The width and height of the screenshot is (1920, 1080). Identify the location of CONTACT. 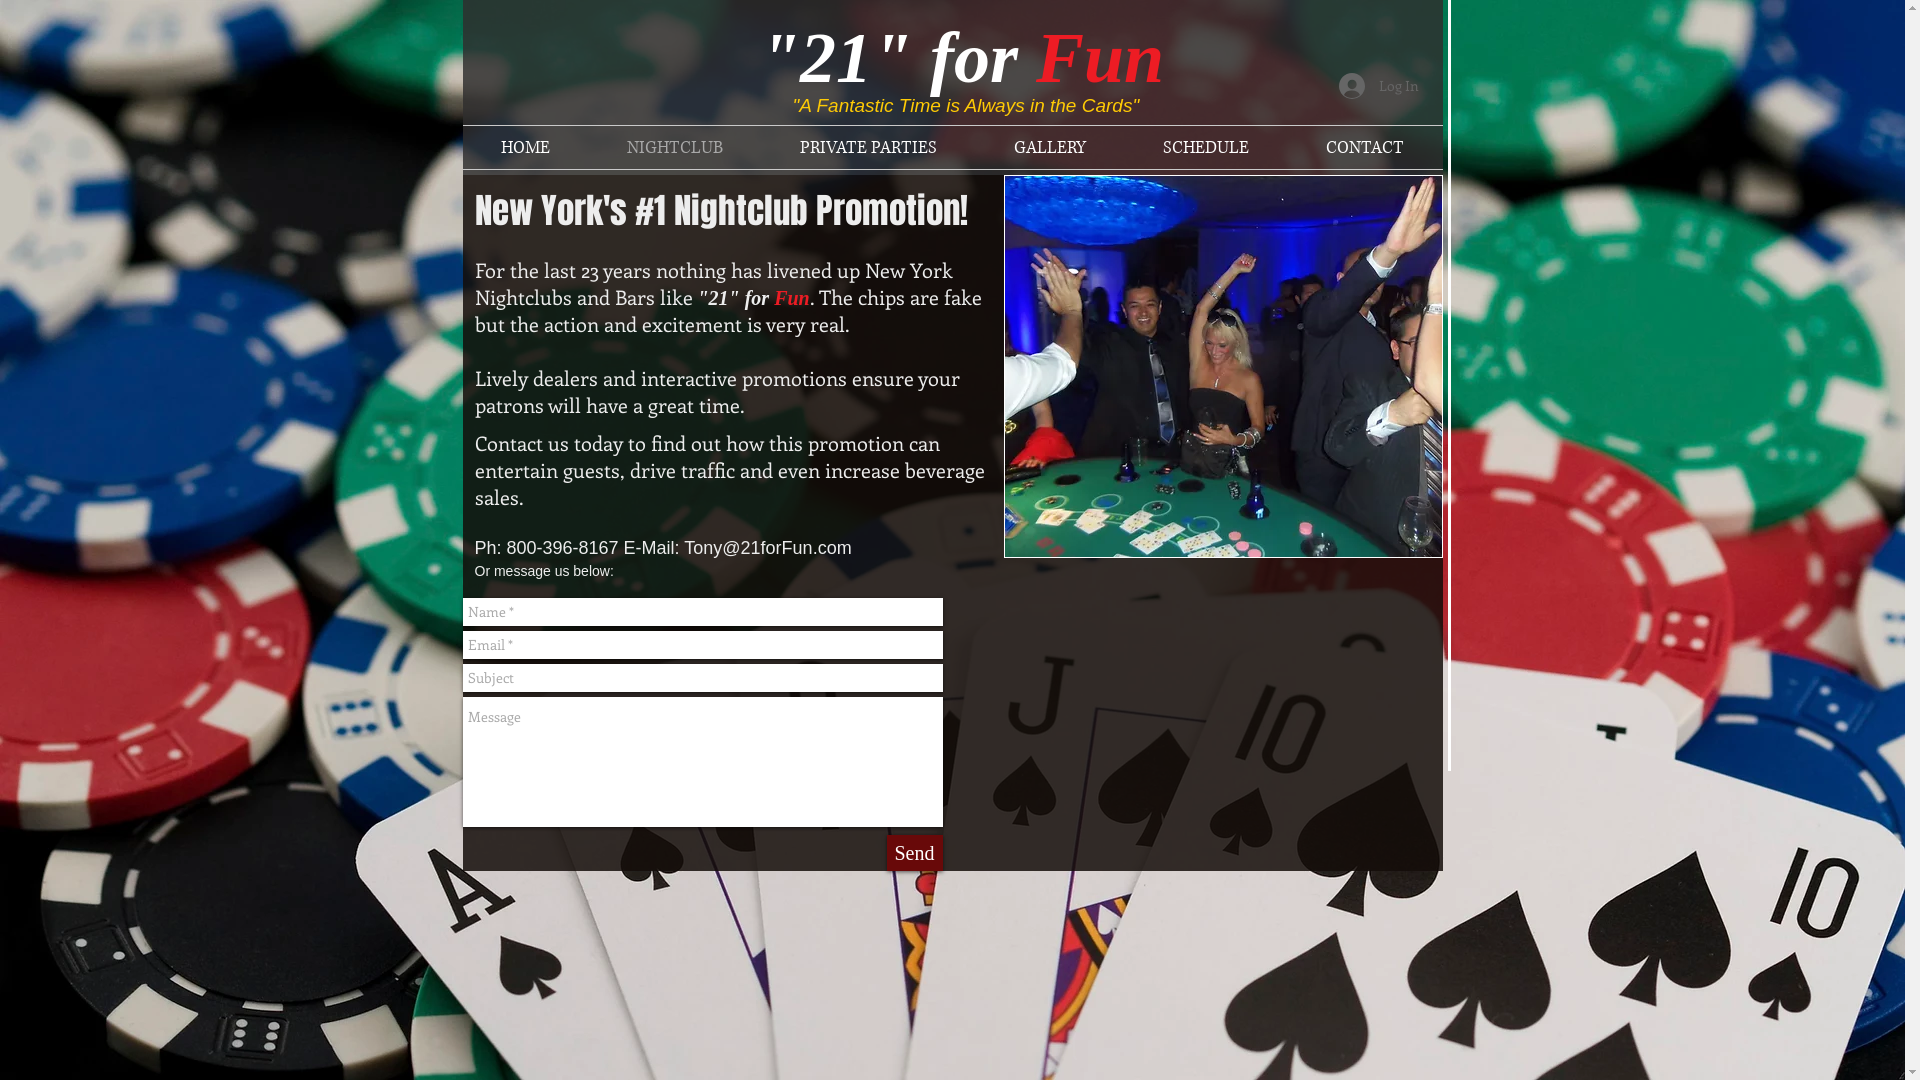
(1366, 148).